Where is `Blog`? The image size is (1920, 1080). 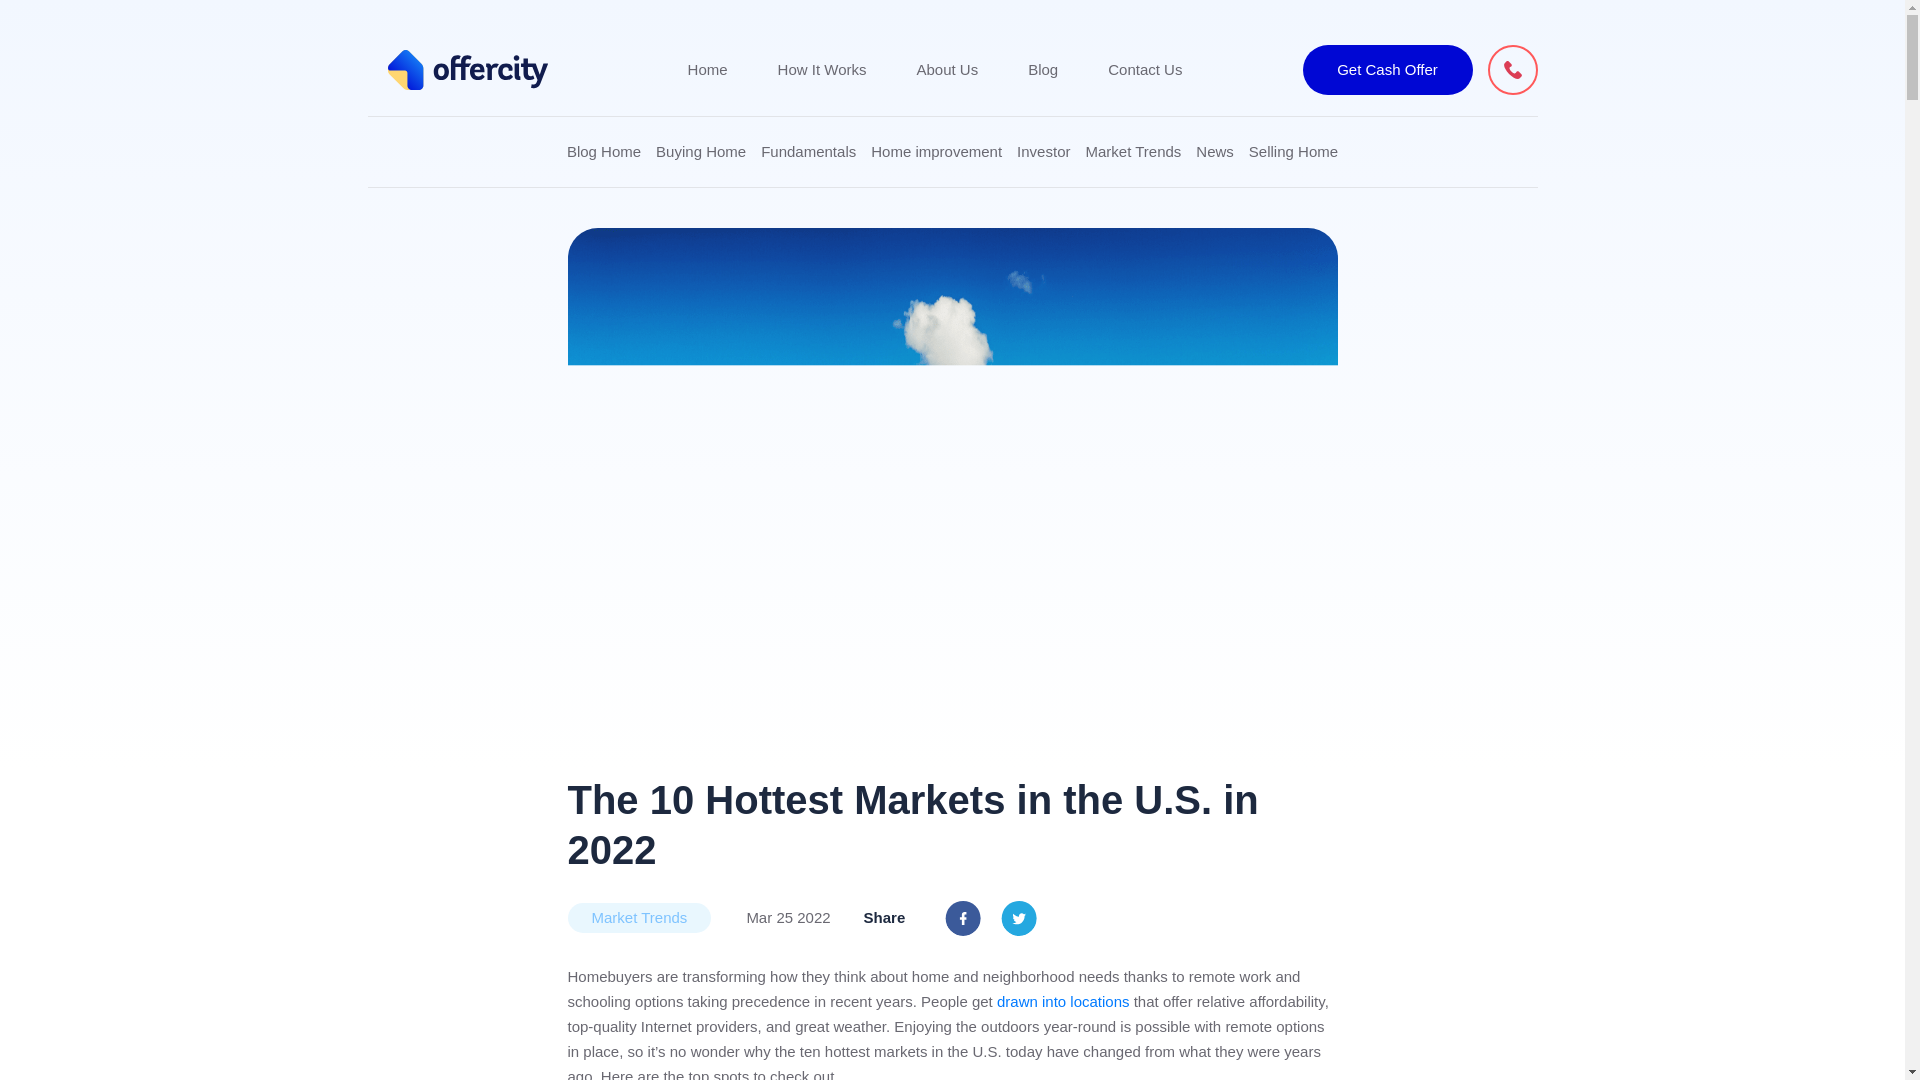
Blog is located at coordinates (1042, 70).